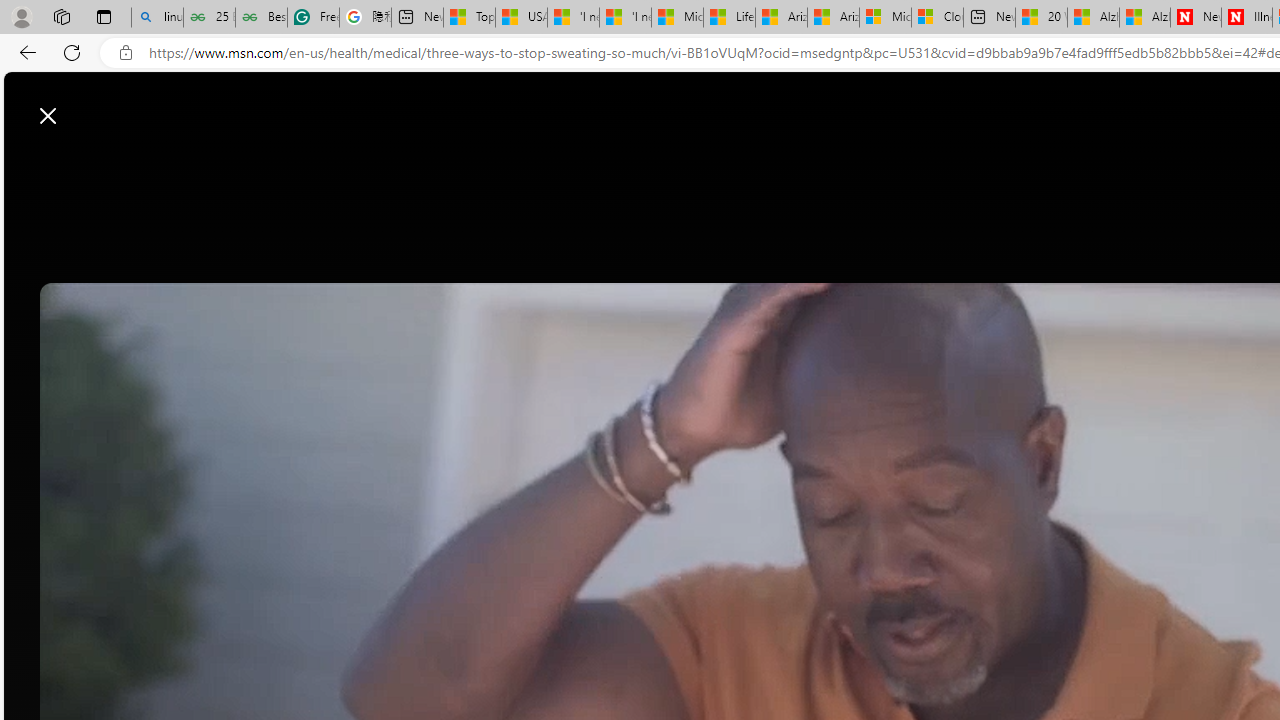  I want to click on Skip to footer, so click(82, 106).